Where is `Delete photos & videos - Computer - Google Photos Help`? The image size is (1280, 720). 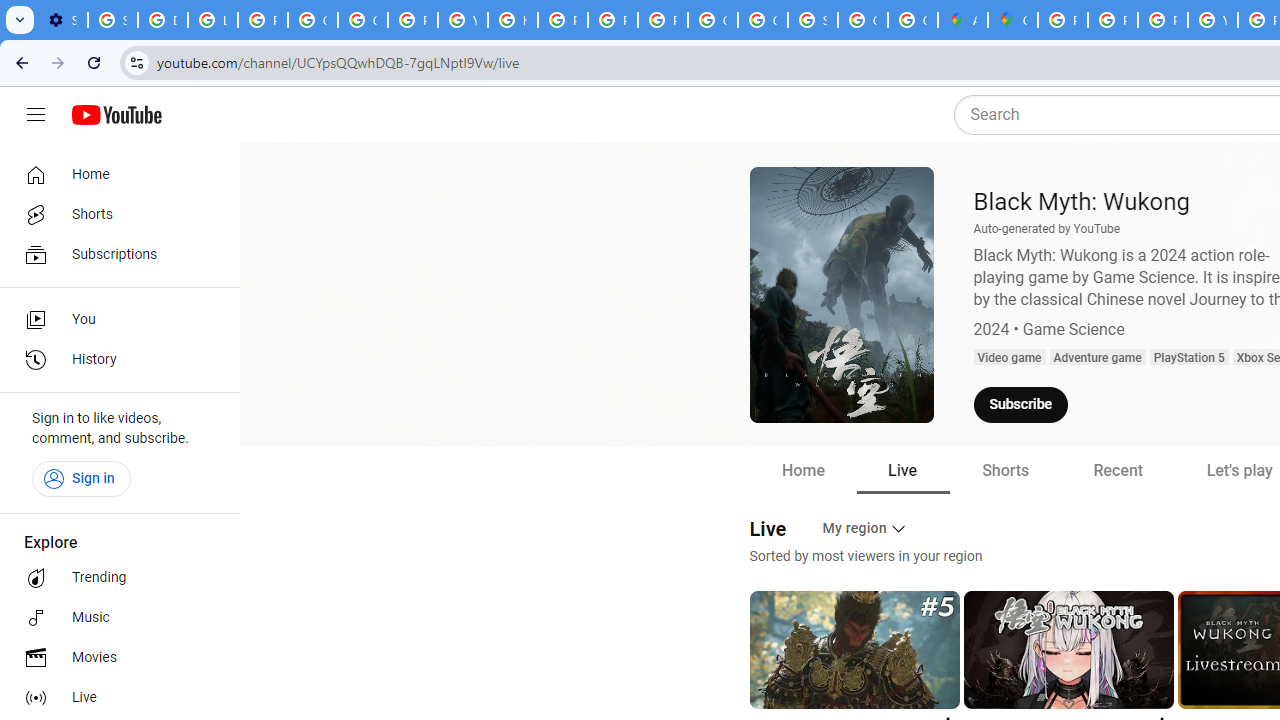
Delete photos & videos - Computer - Google Photos Help is located at coordinates (163, 20).